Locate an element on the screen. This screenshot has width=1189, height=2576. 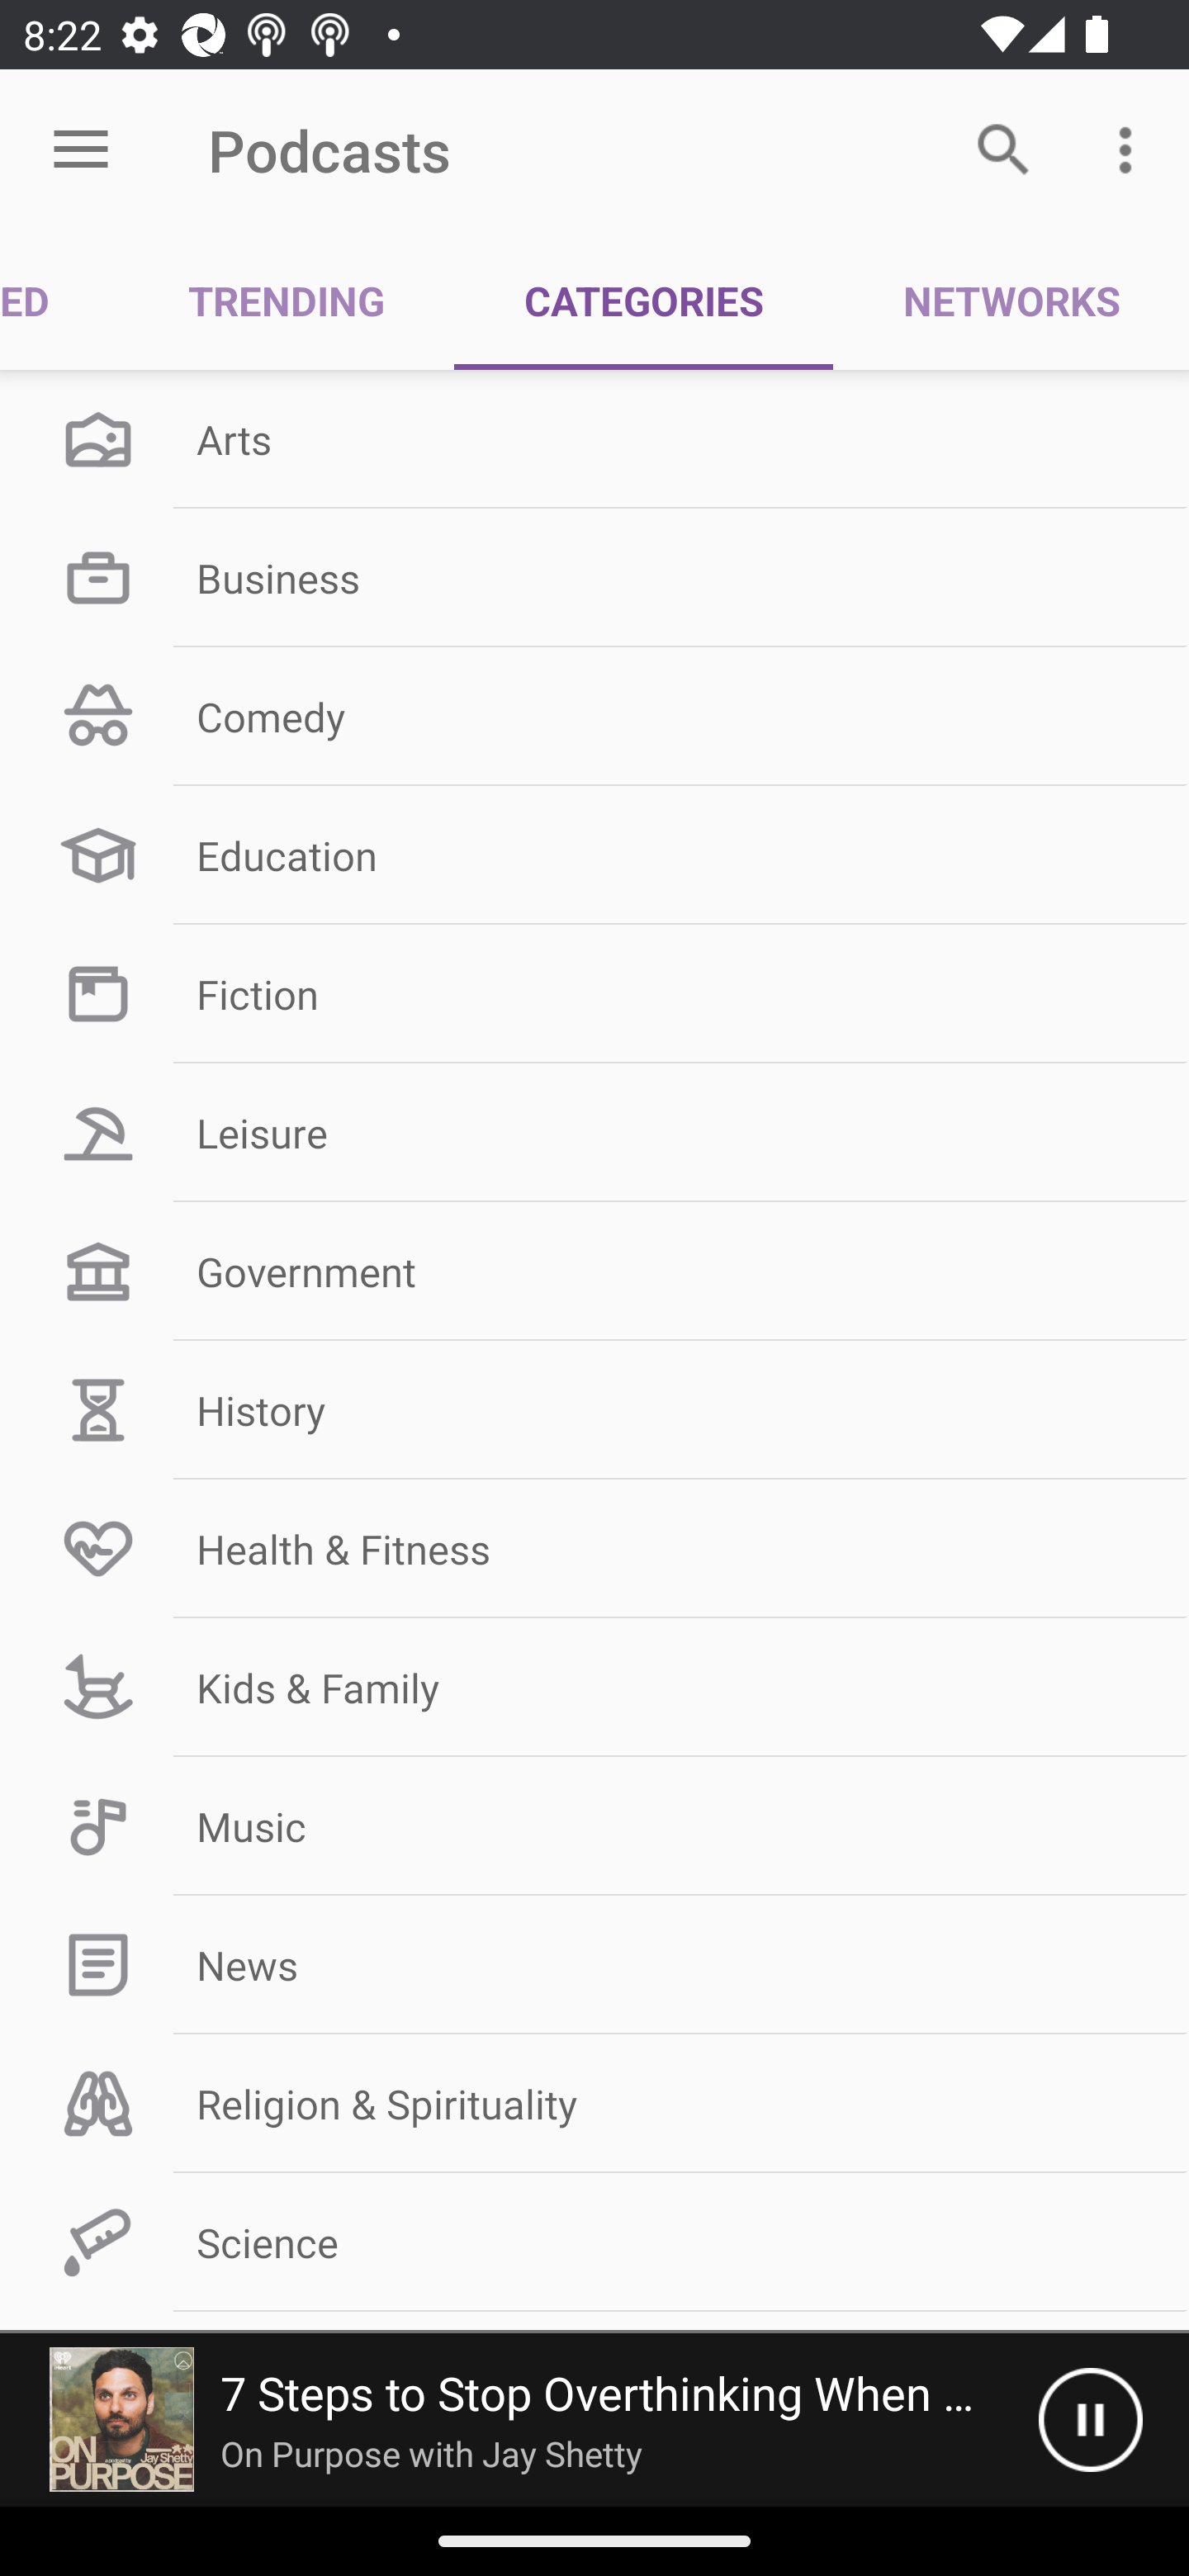
Science is located at coordinates (594, 2242).